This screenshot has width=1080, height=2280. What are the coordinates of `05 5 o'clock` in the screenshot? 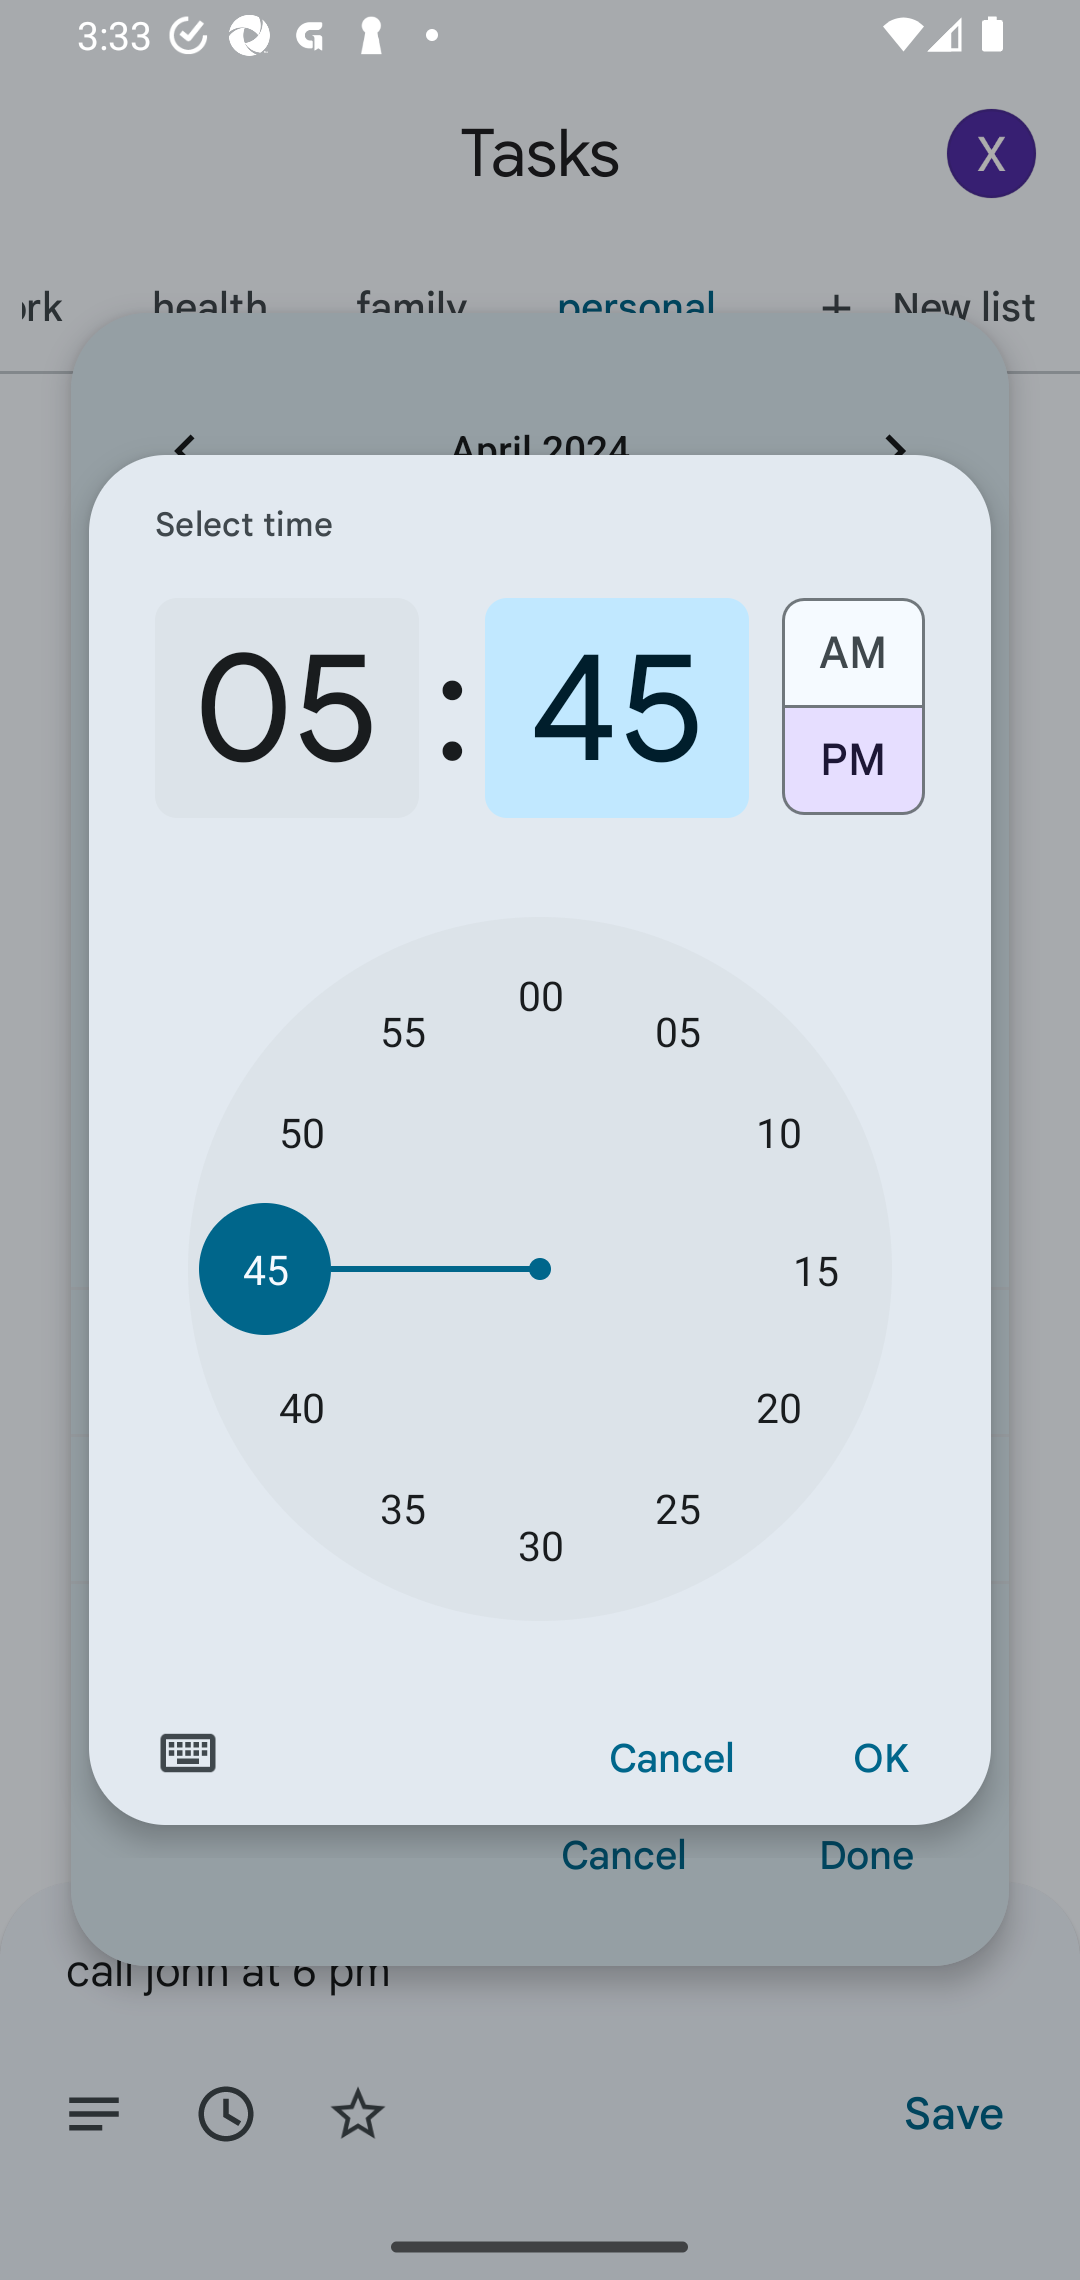 It's located at (287, 708).